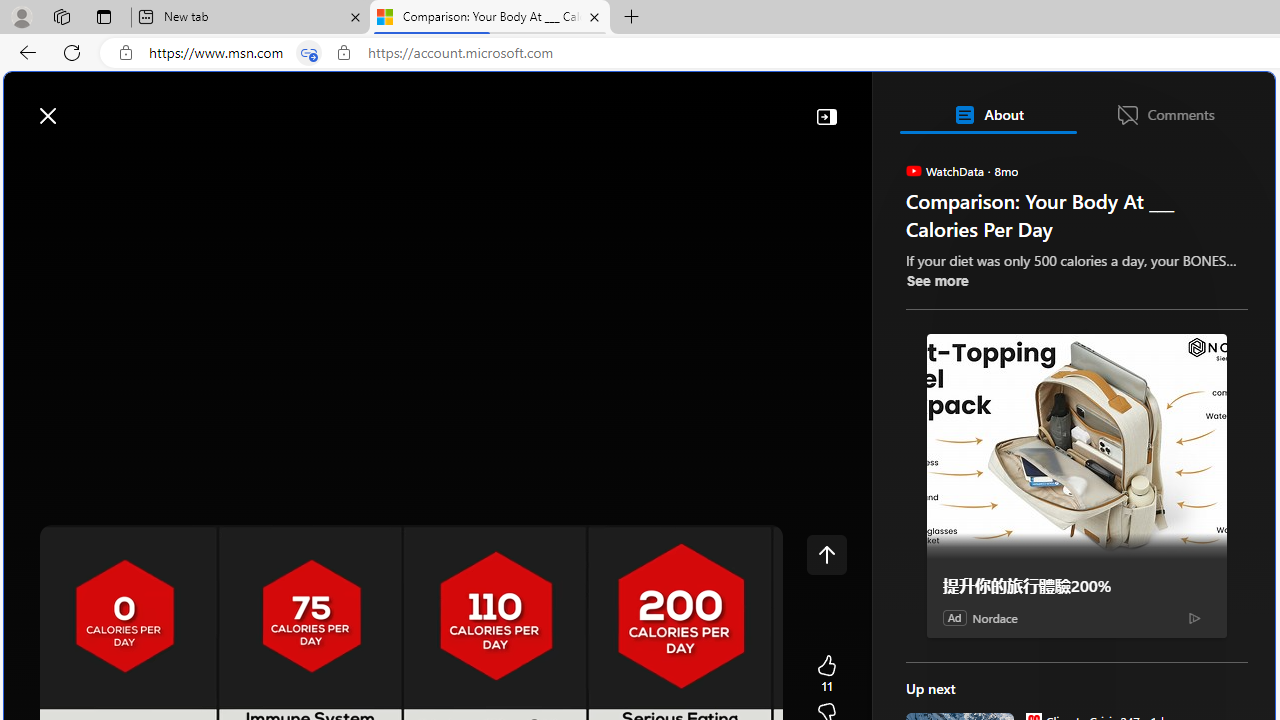 The image size is (1280, 720). Describe the element at coordinates (29, 162) in the screenshot. I see `Open navigation menu` at that location.